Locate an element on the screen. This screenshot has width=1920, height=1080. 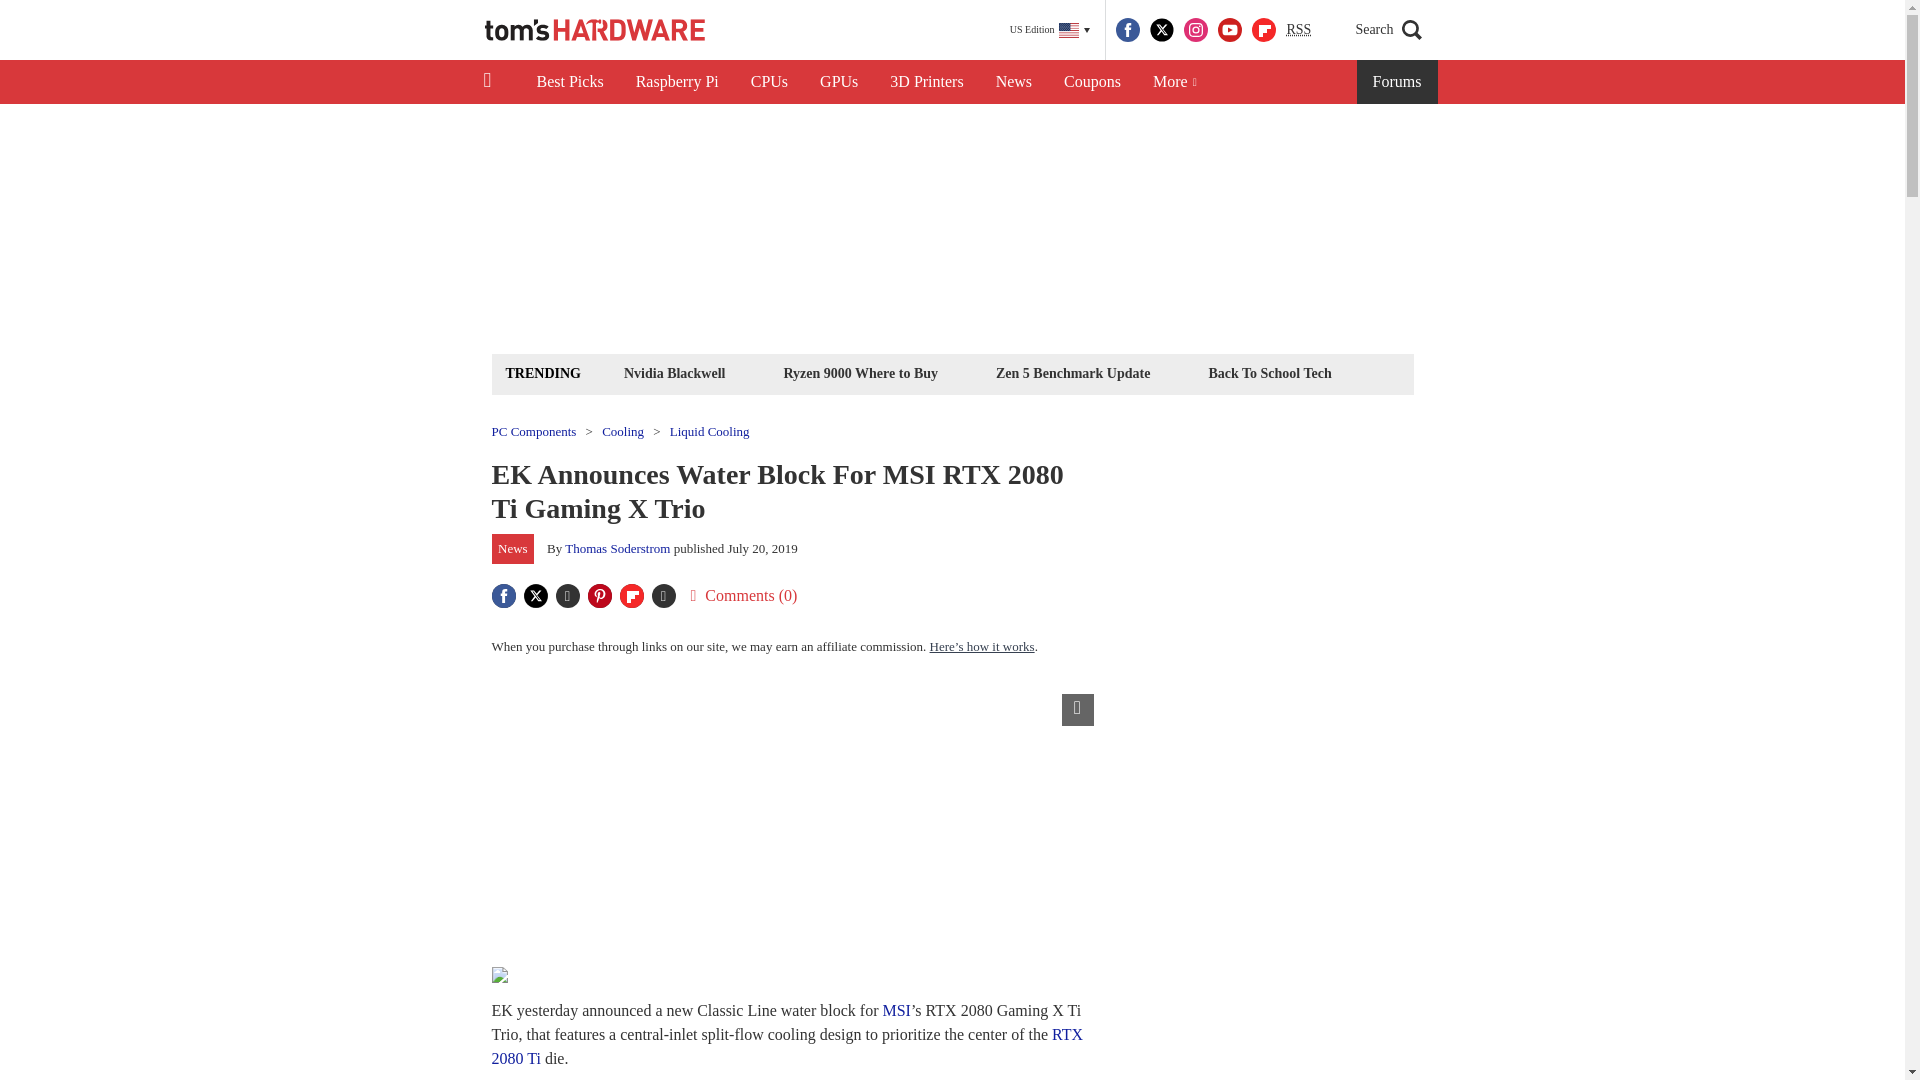
US Edition is located at coordinates (1050, 30).